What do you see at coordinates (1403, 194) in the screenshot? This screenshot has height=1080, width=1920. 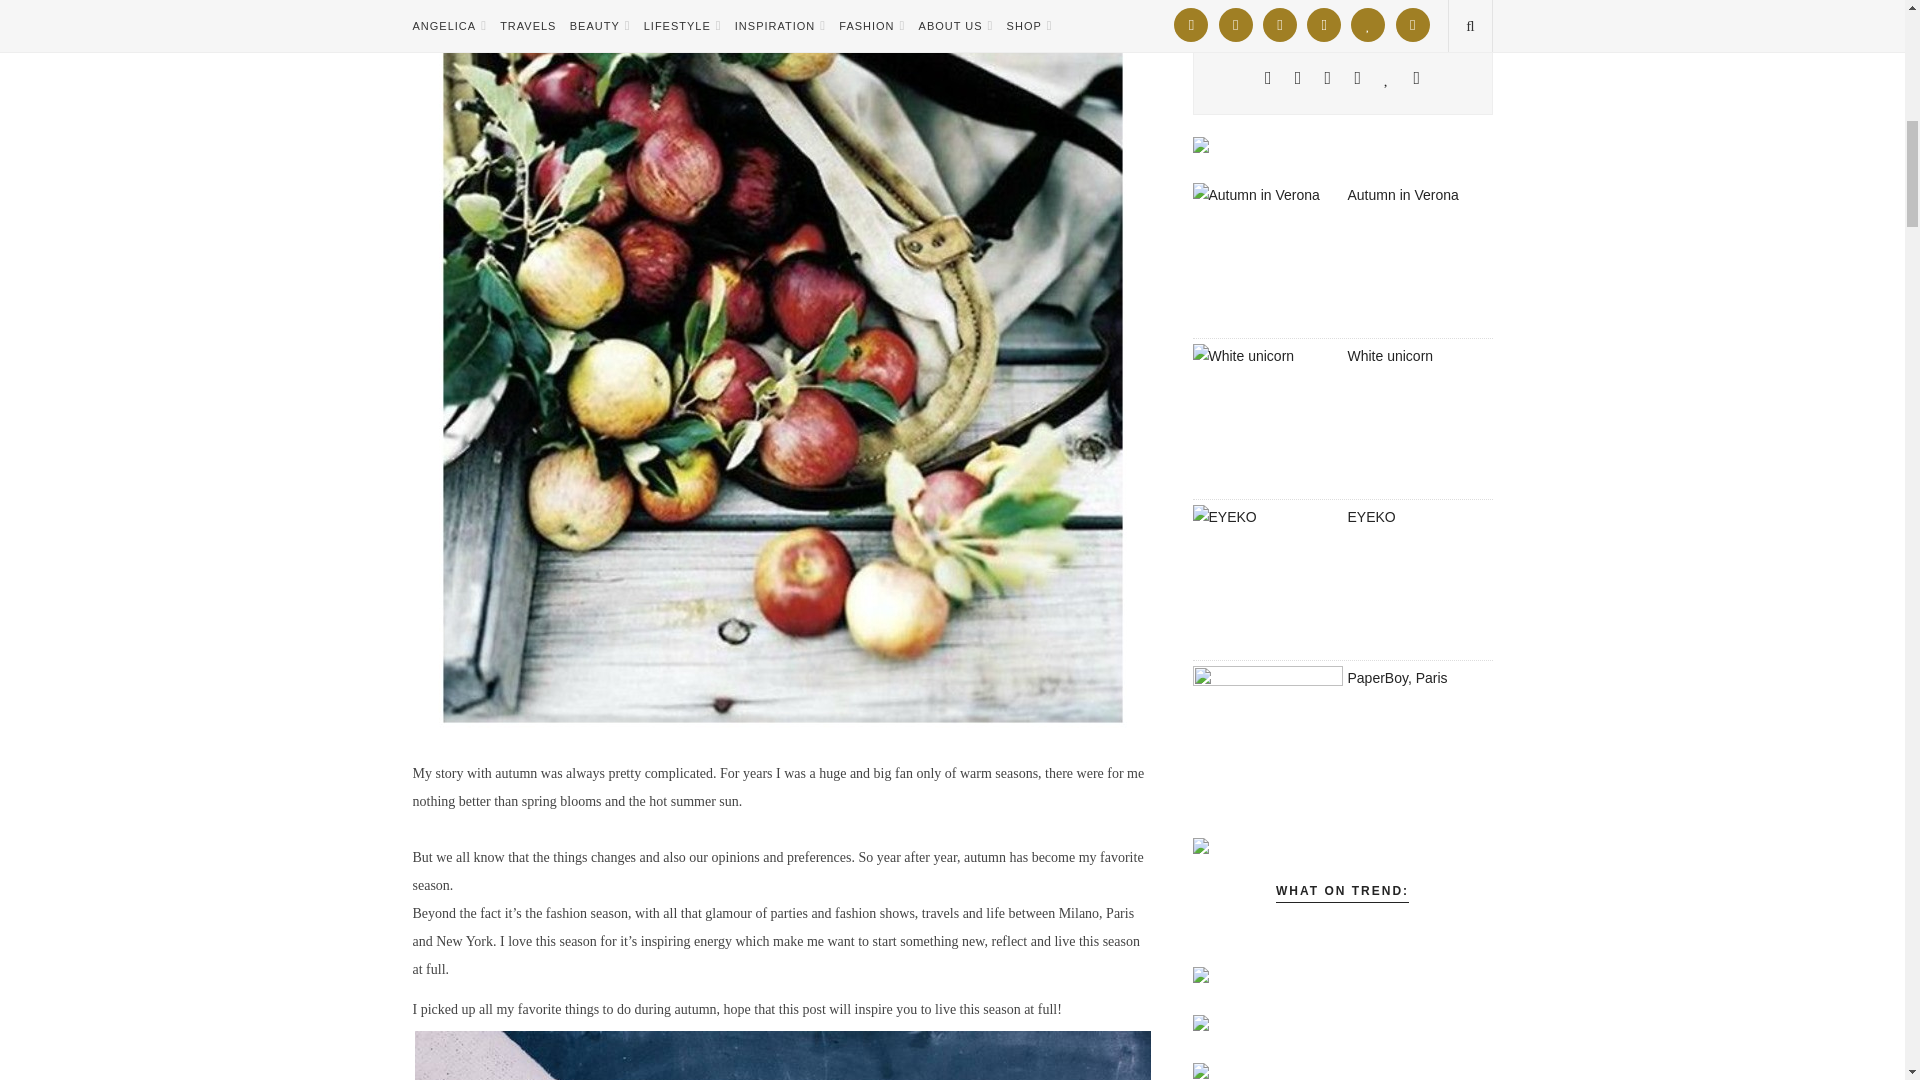 I see `Autumn in Verona` at bounding box center [1403, 194].